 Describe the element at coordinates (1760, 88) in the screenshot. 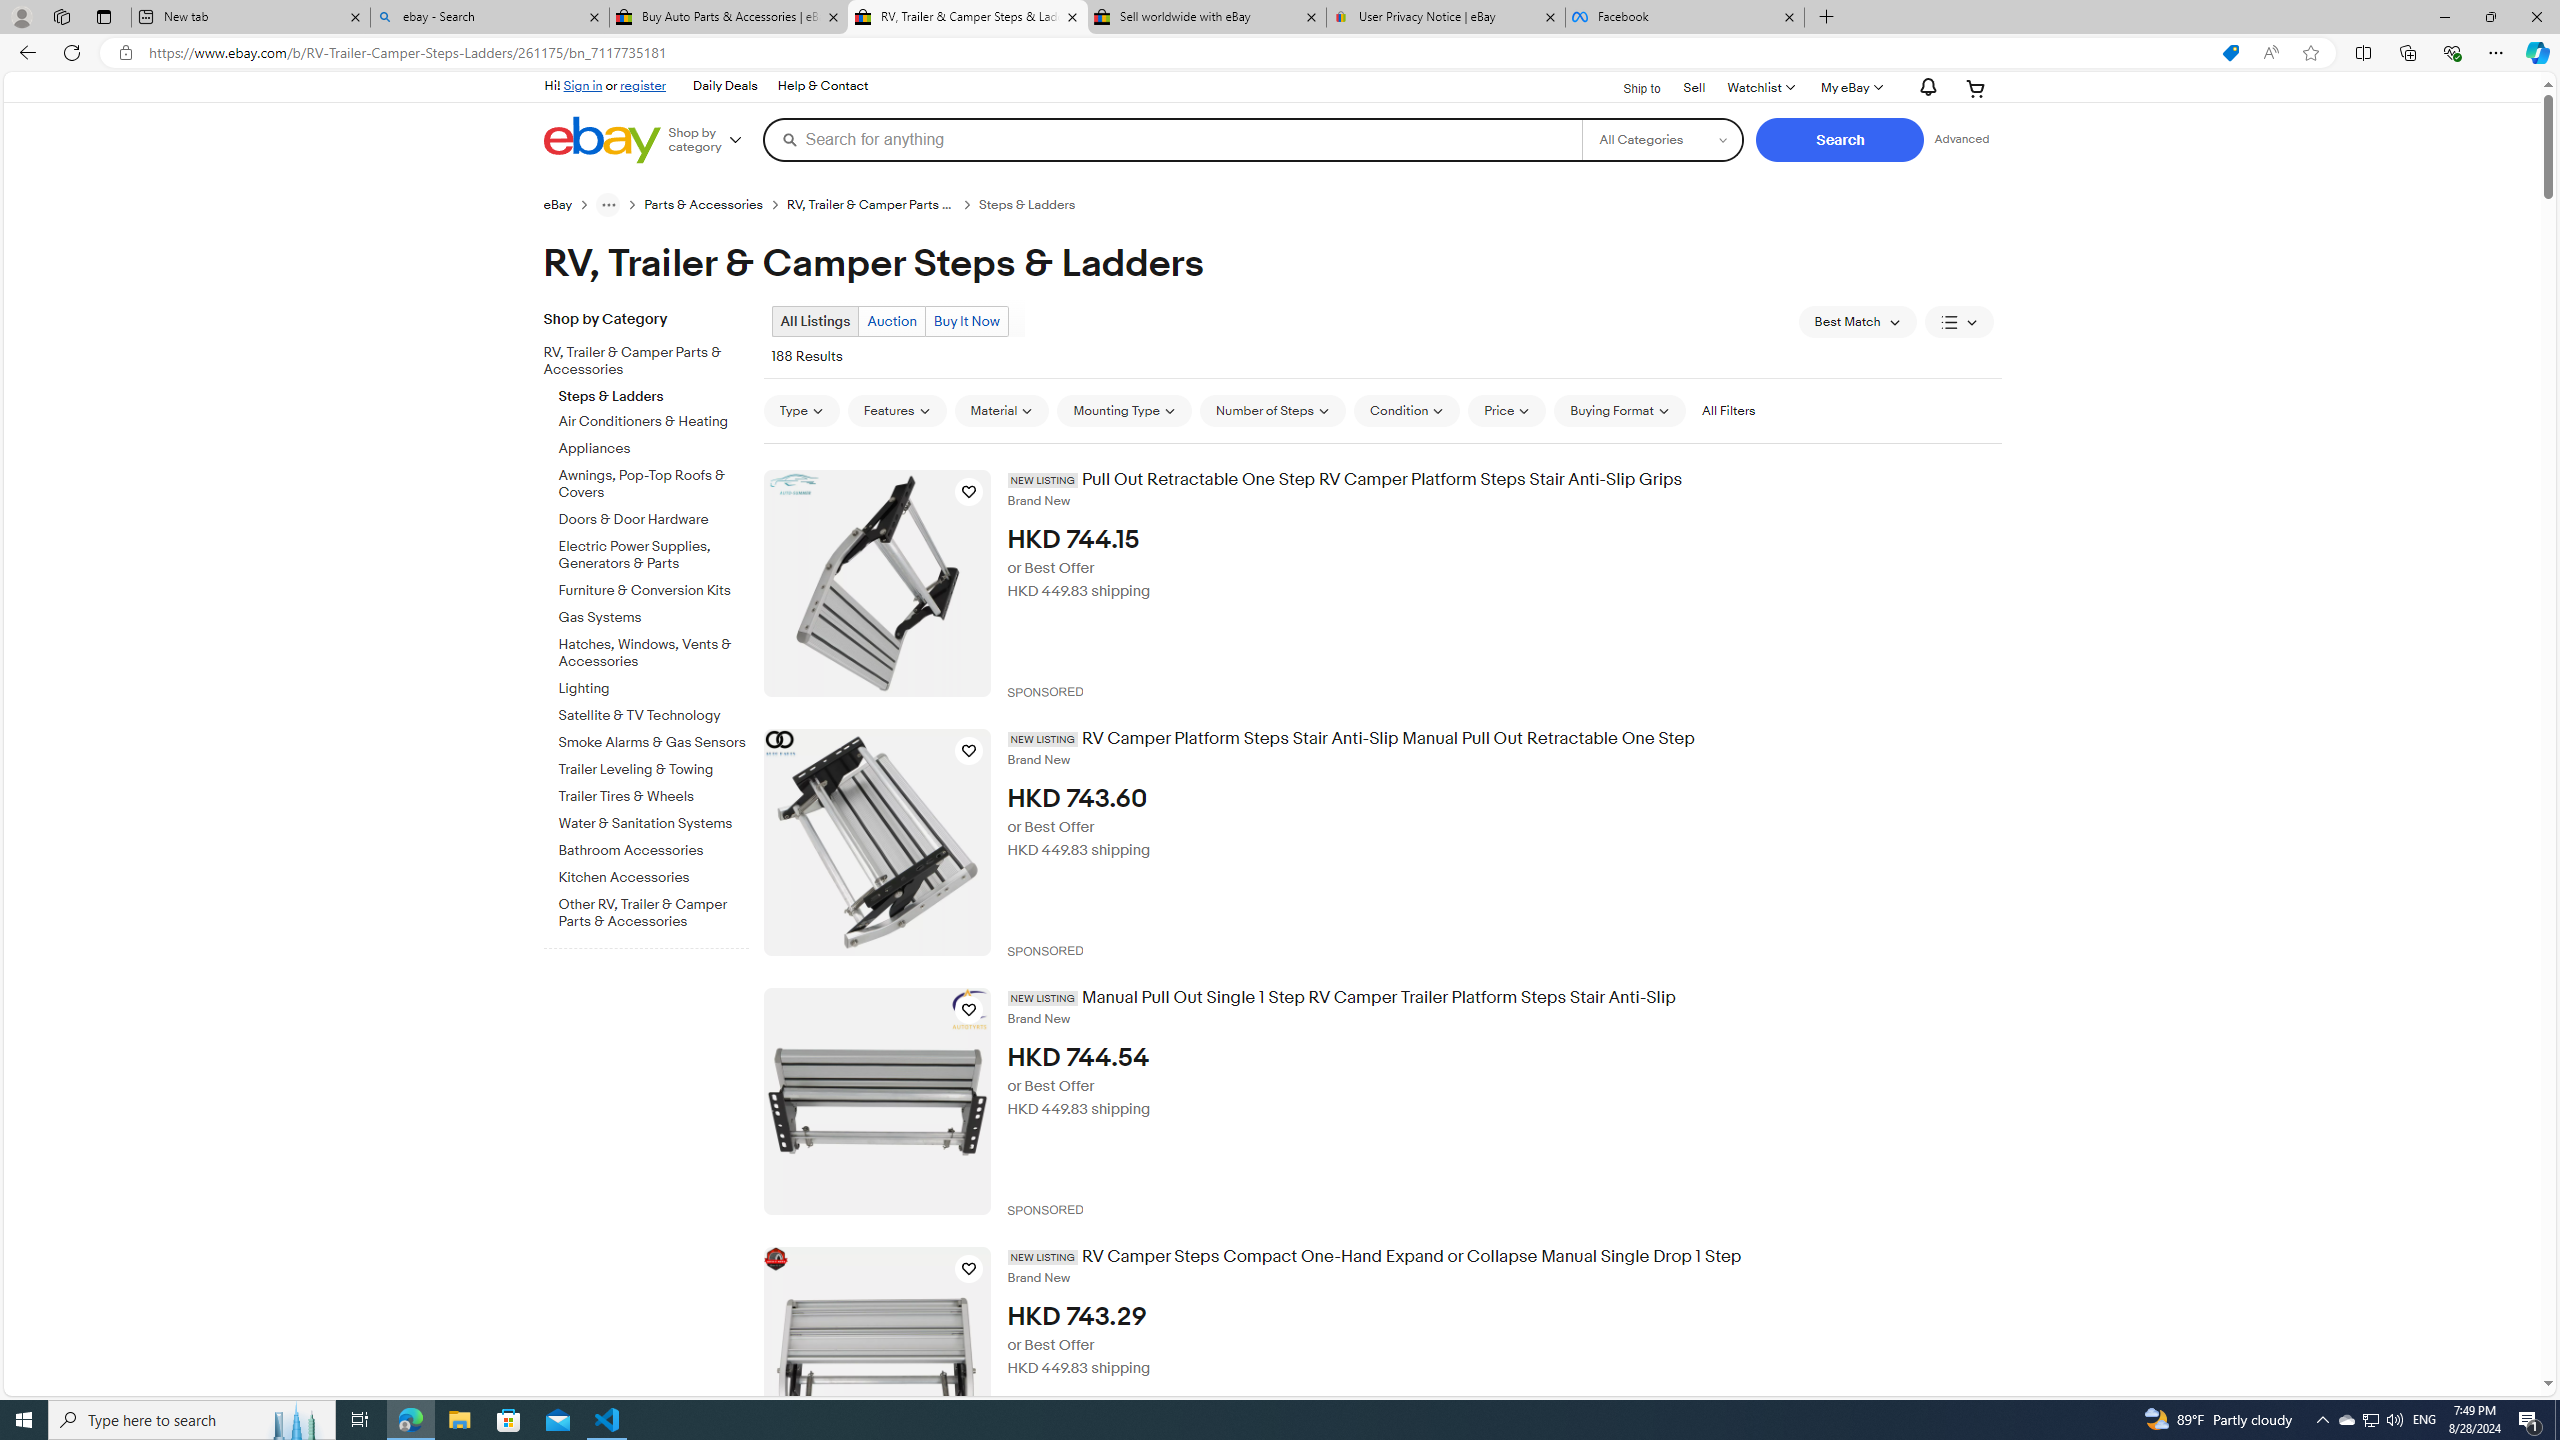

I see `WatchlistExpand Watch List` at that location.